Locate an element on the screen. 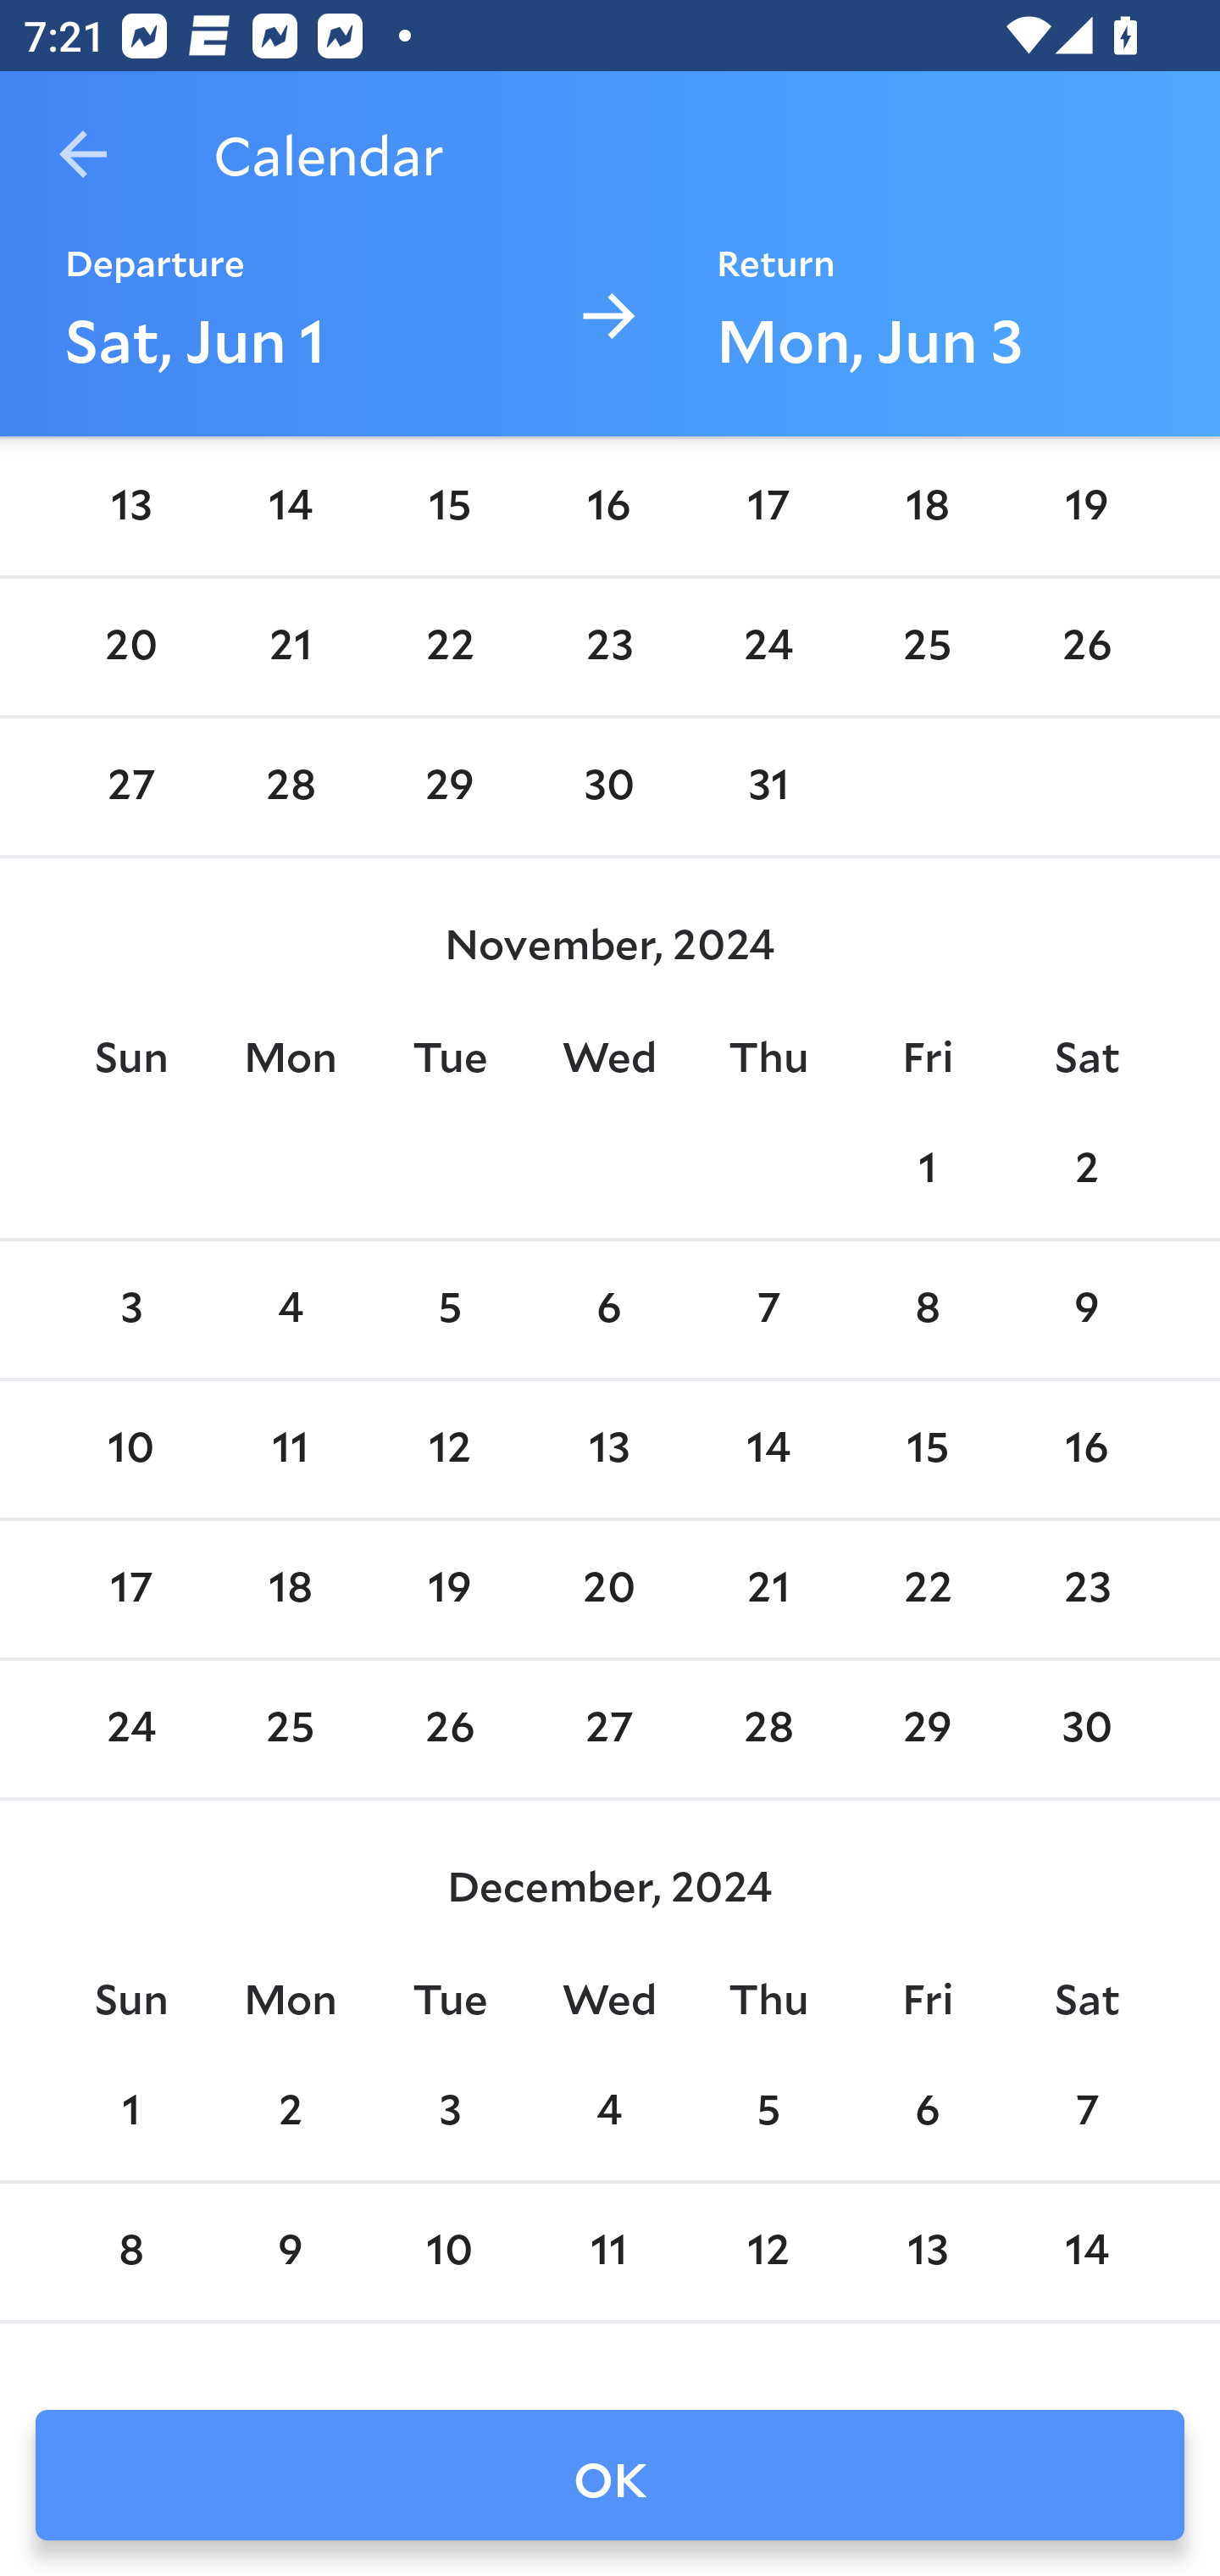  21 is located at coordinates (768, 1589).